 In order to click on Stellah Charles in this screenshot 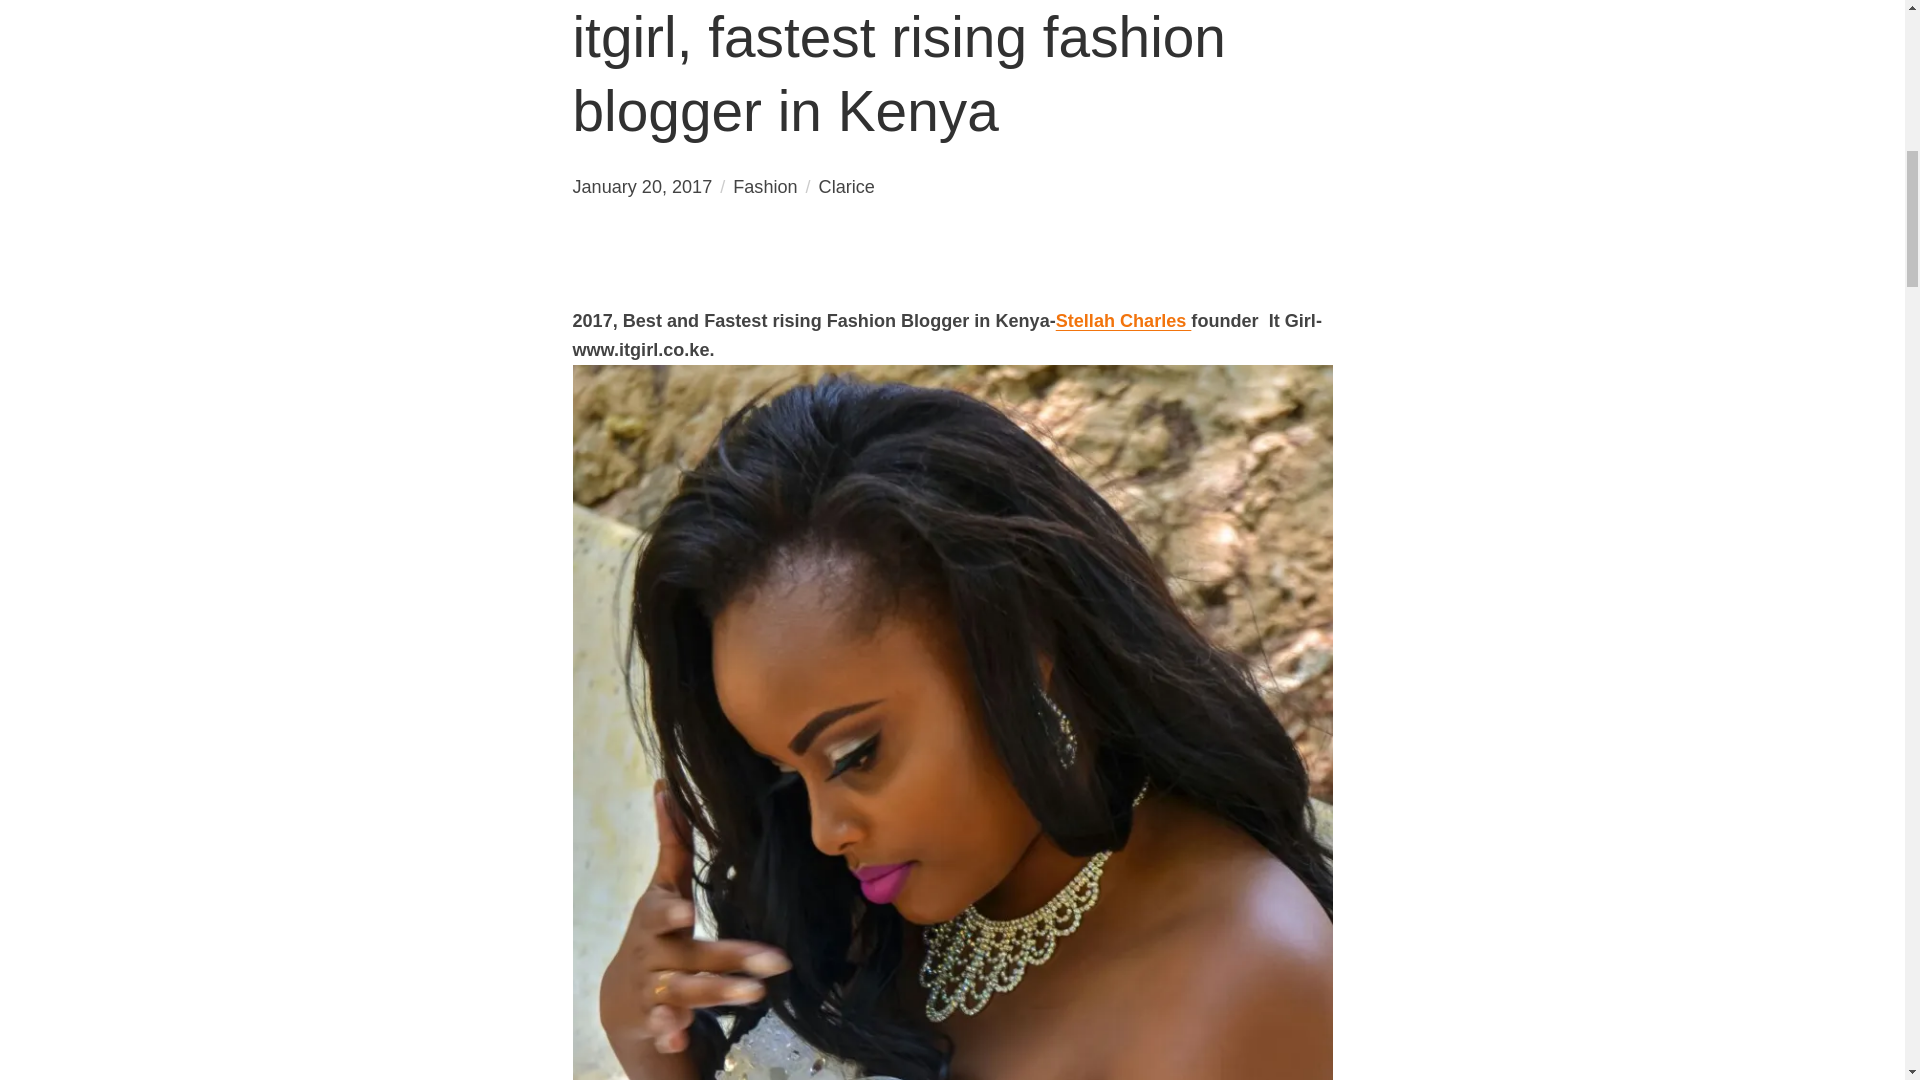, I will do `click(1124, 320)`.